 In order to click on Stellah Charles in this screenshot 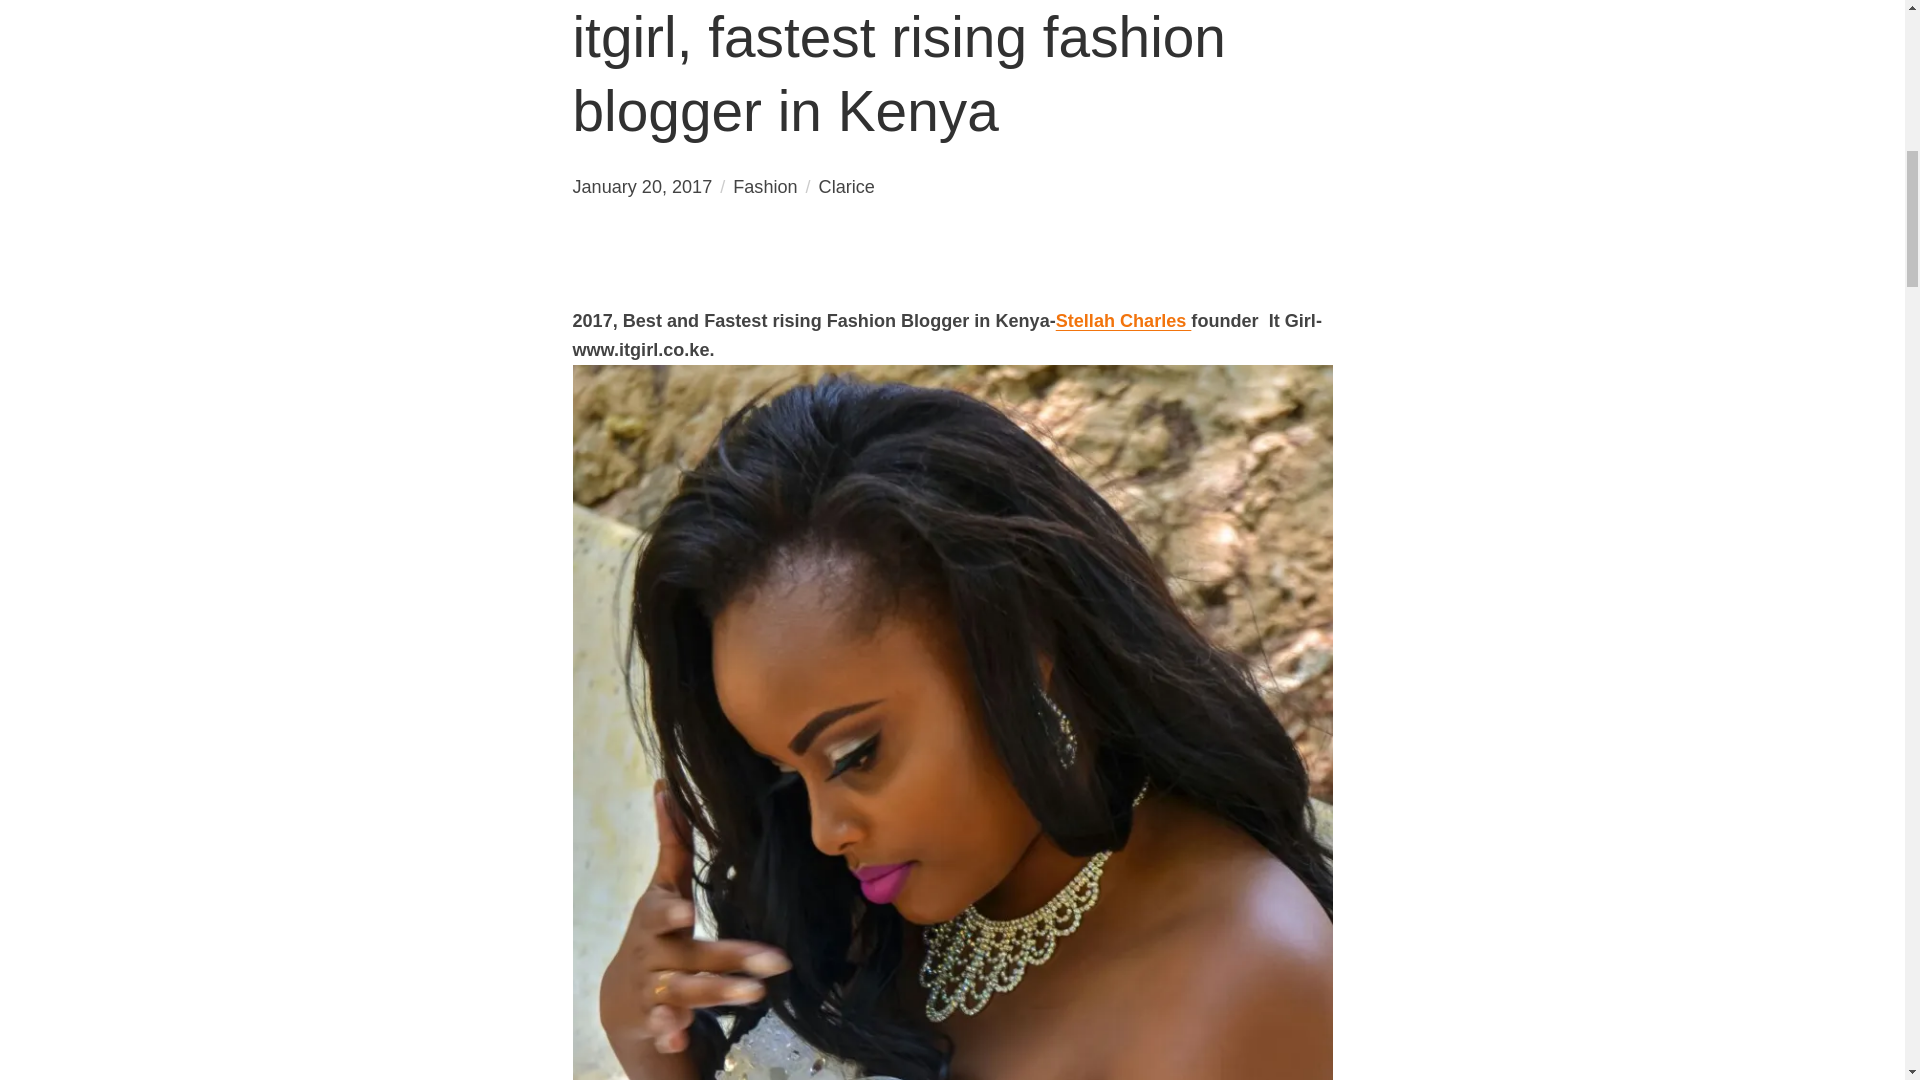, I will do `click(1124, 320)`.